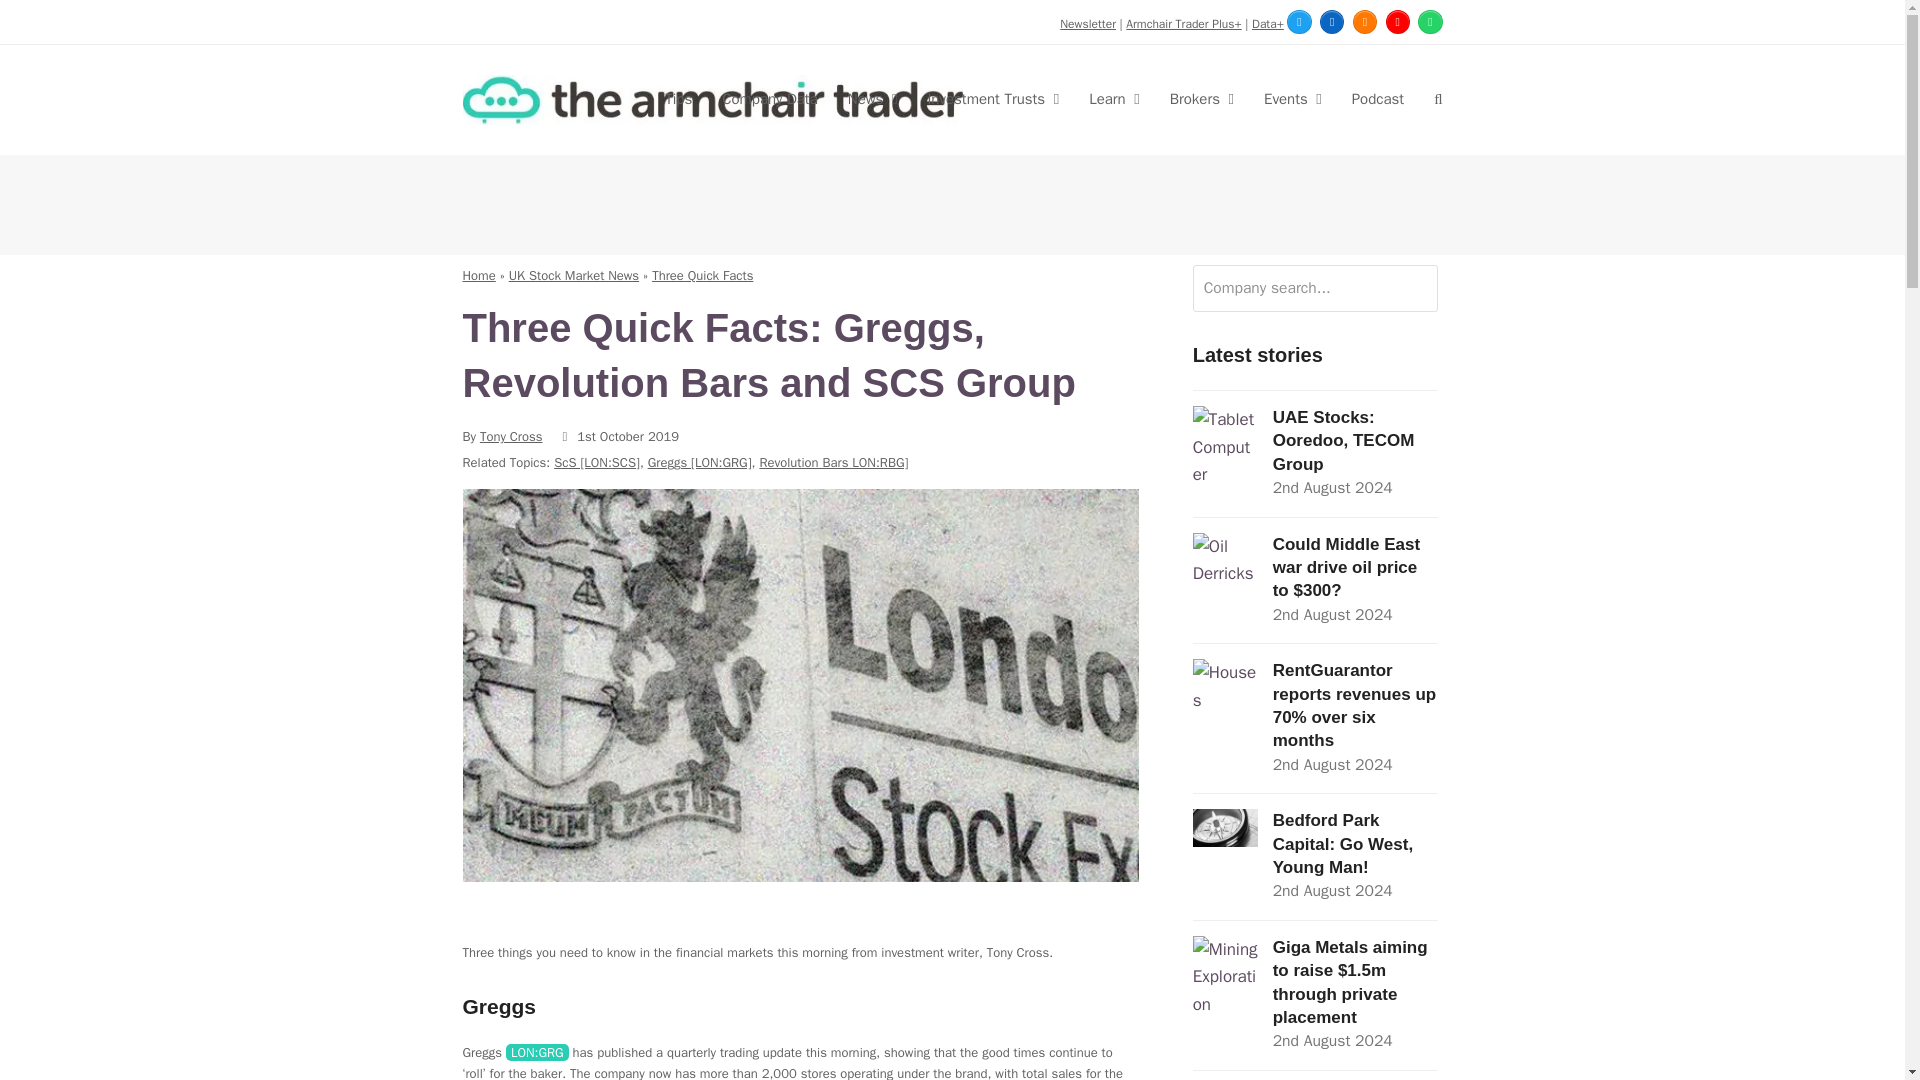  Describe the element at coordinates (1298, 21) in the screenshot. I see `Twitter` at that location.